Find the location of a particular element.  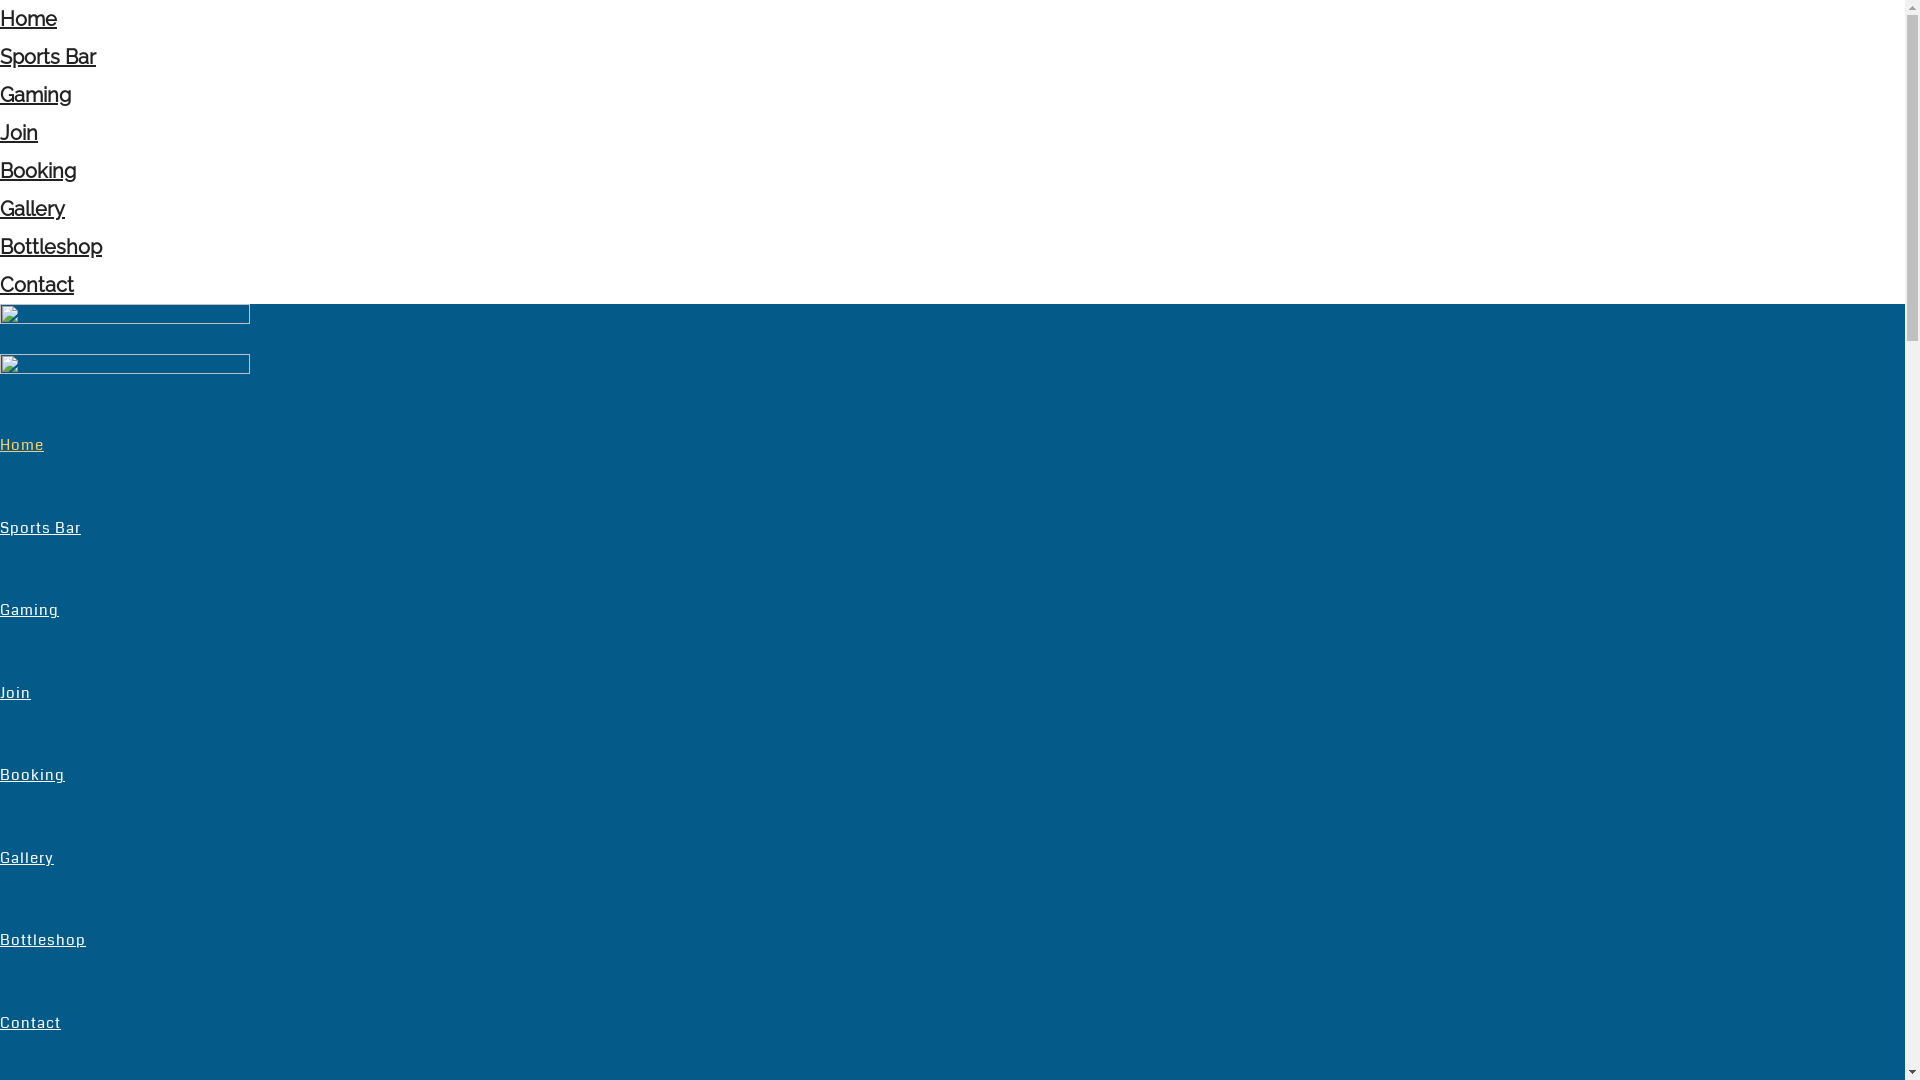

Gaming is located at coordinates (36, 95).